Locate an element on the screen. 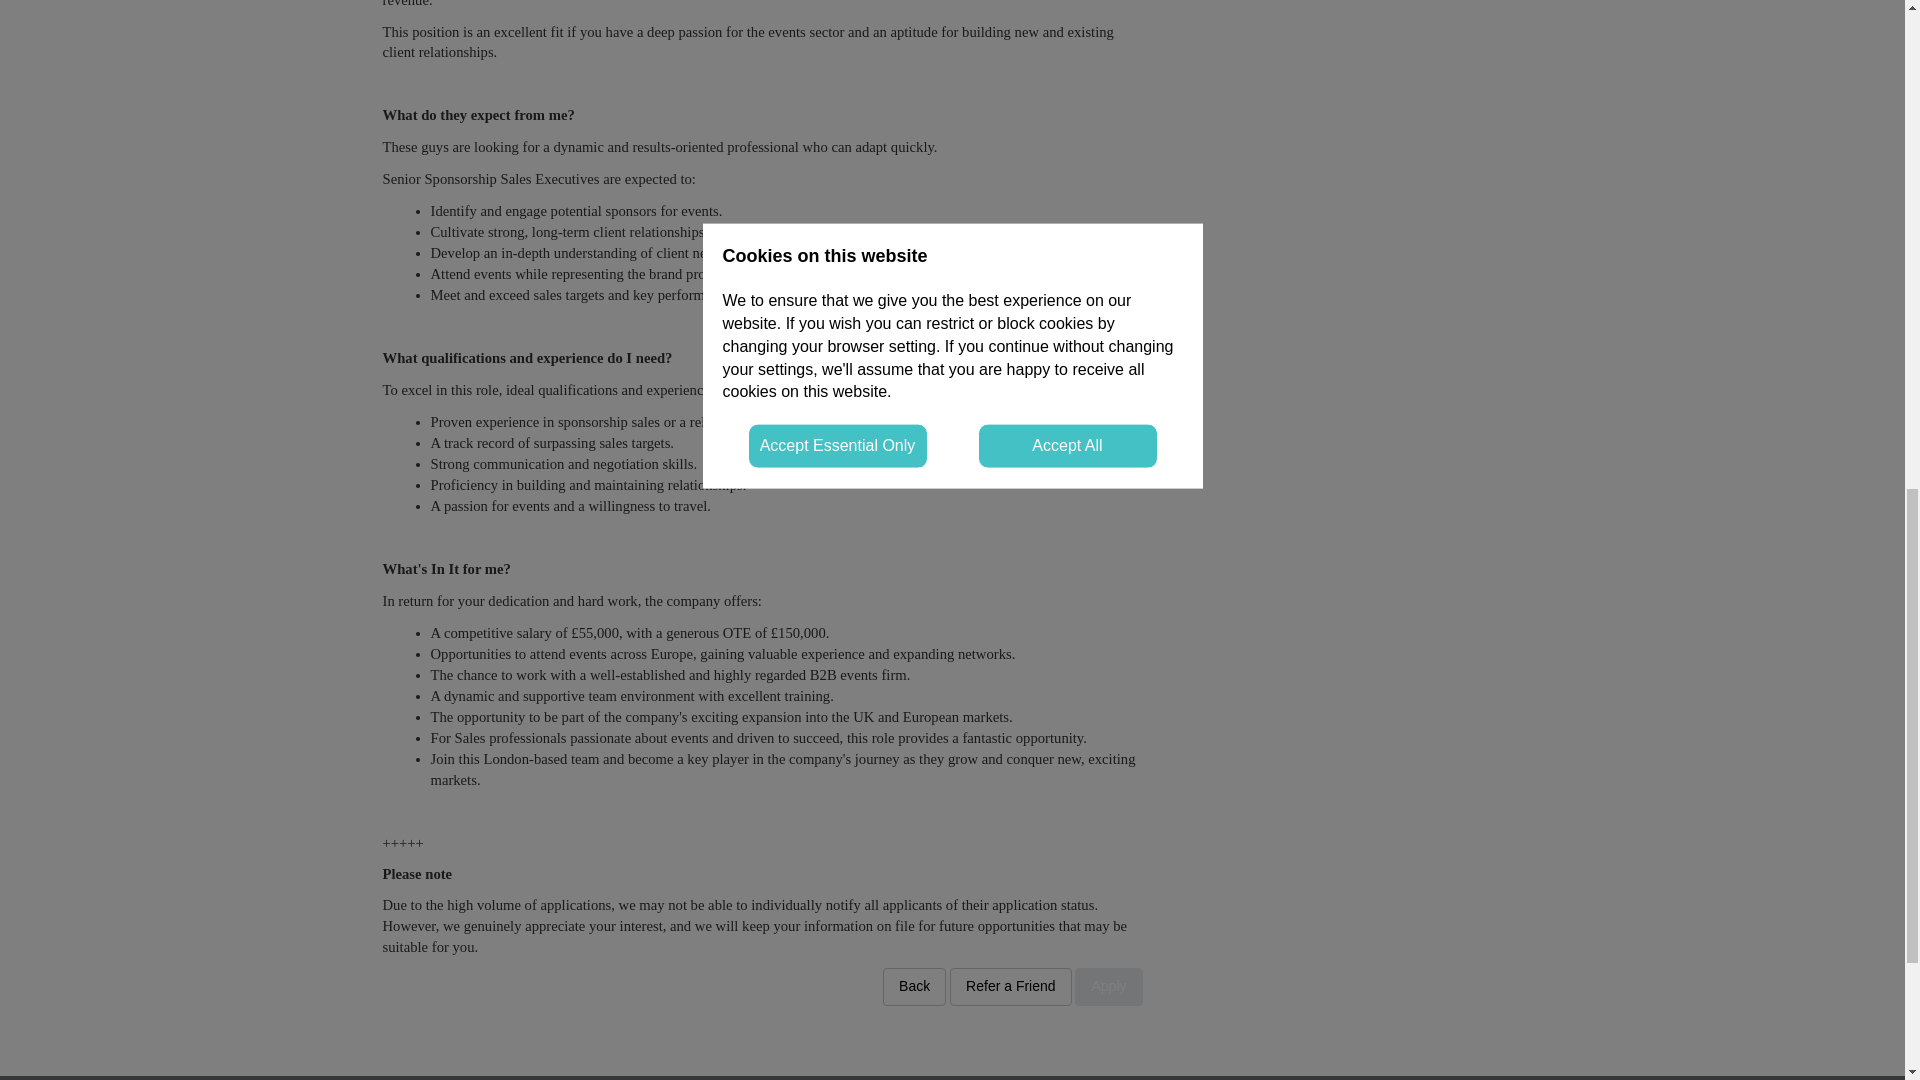  Refer a Friend is located at coordinates (1010, 986).